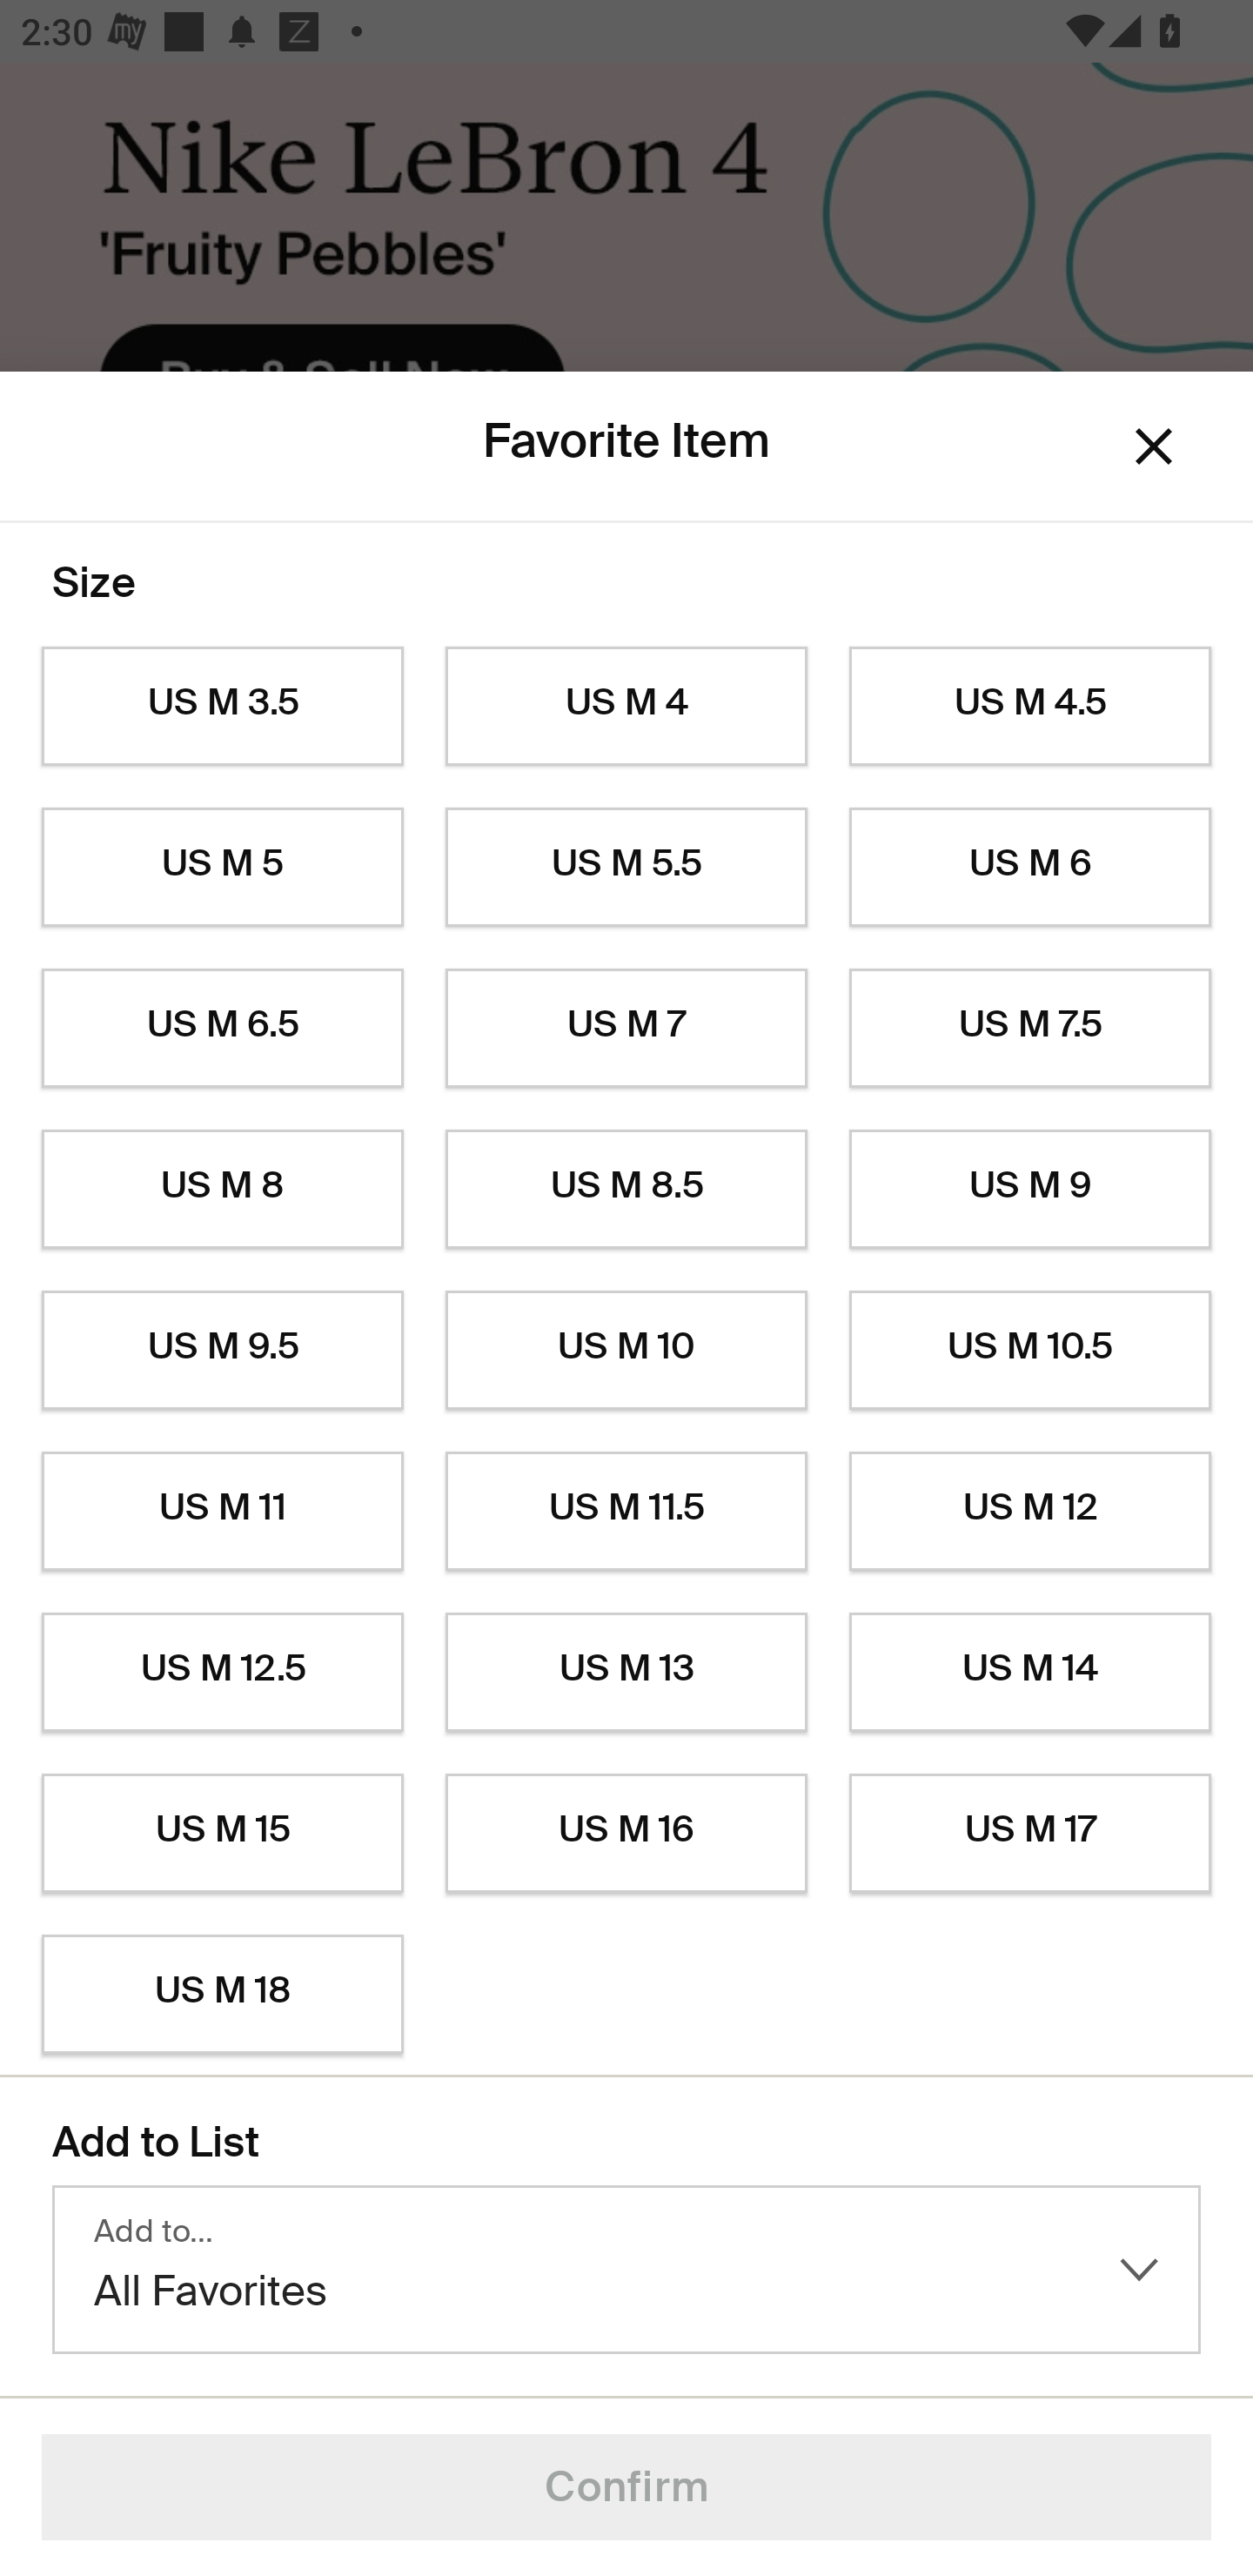  I want to click on Add to… All Favorites, so click(626, 2270).